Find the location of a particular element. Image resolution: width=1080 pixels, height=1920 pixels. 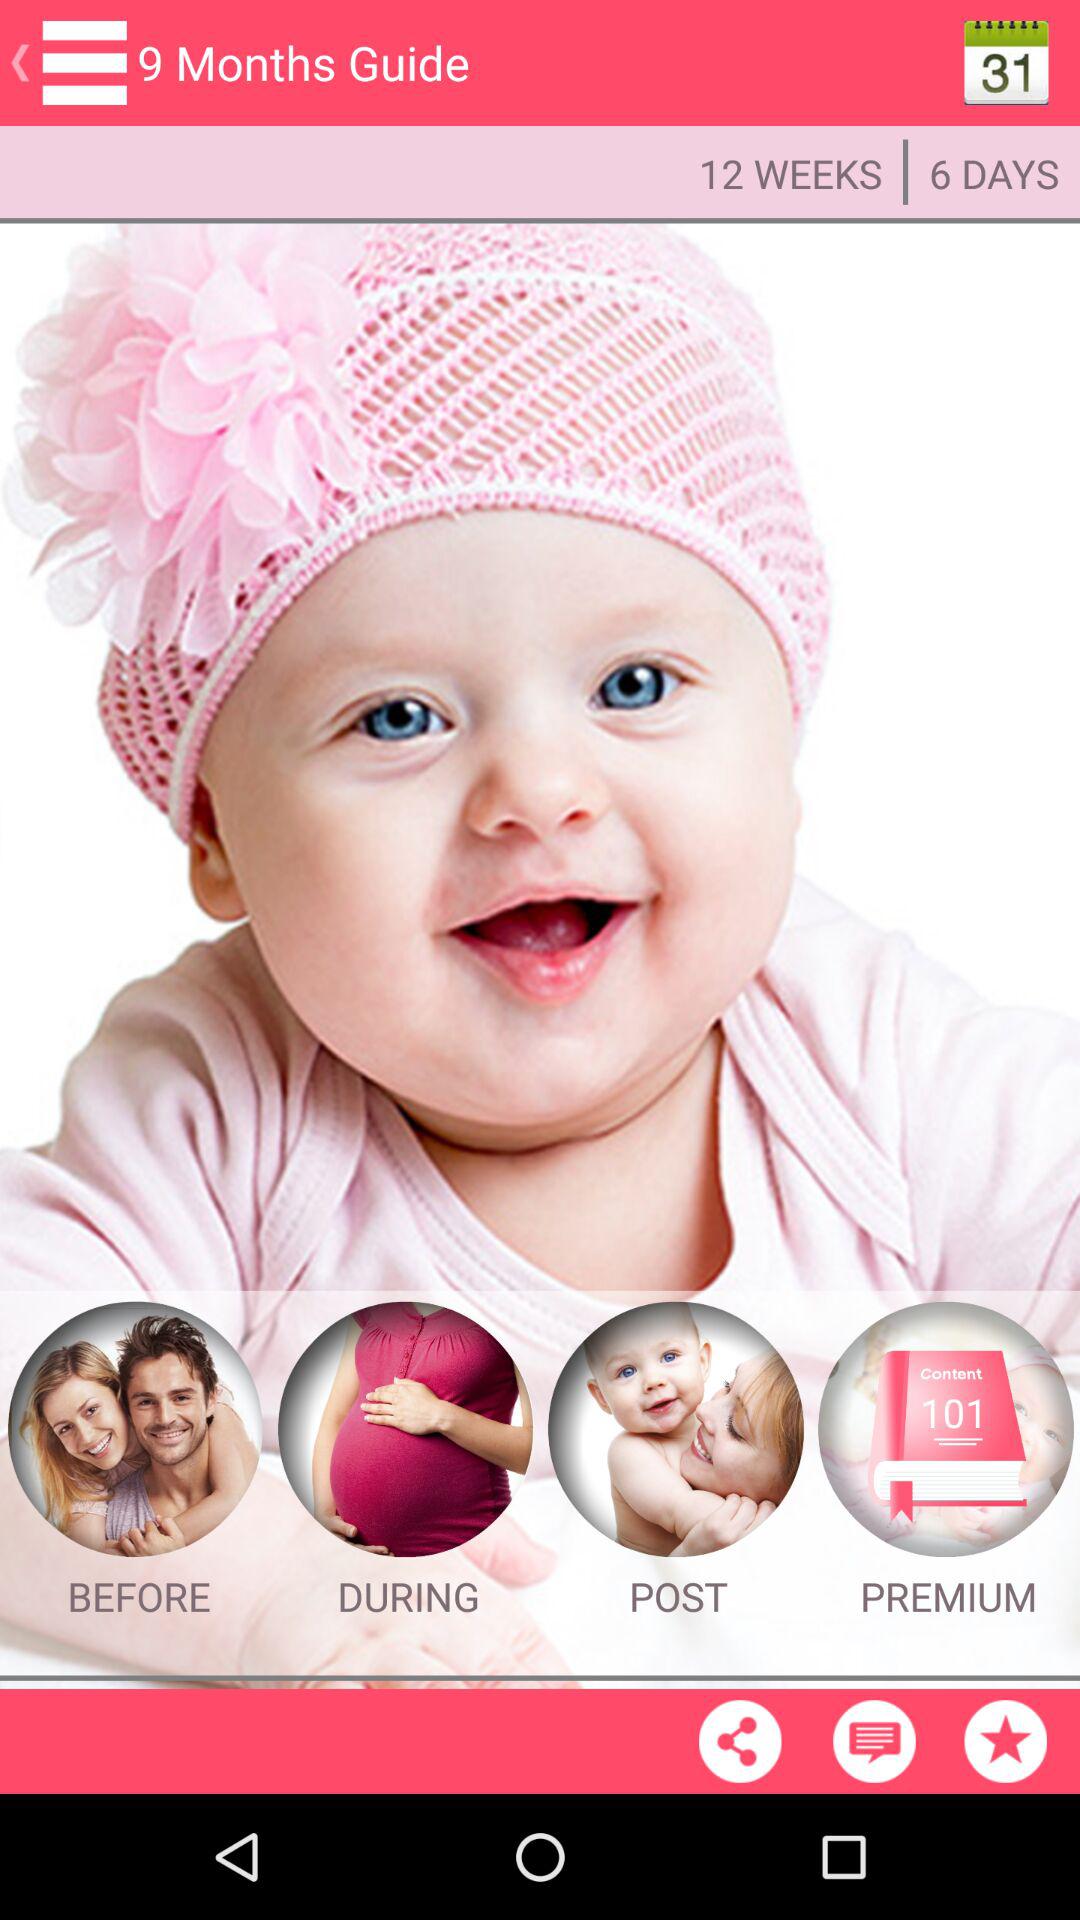

go to share button is located at coordinates (740, 1741).